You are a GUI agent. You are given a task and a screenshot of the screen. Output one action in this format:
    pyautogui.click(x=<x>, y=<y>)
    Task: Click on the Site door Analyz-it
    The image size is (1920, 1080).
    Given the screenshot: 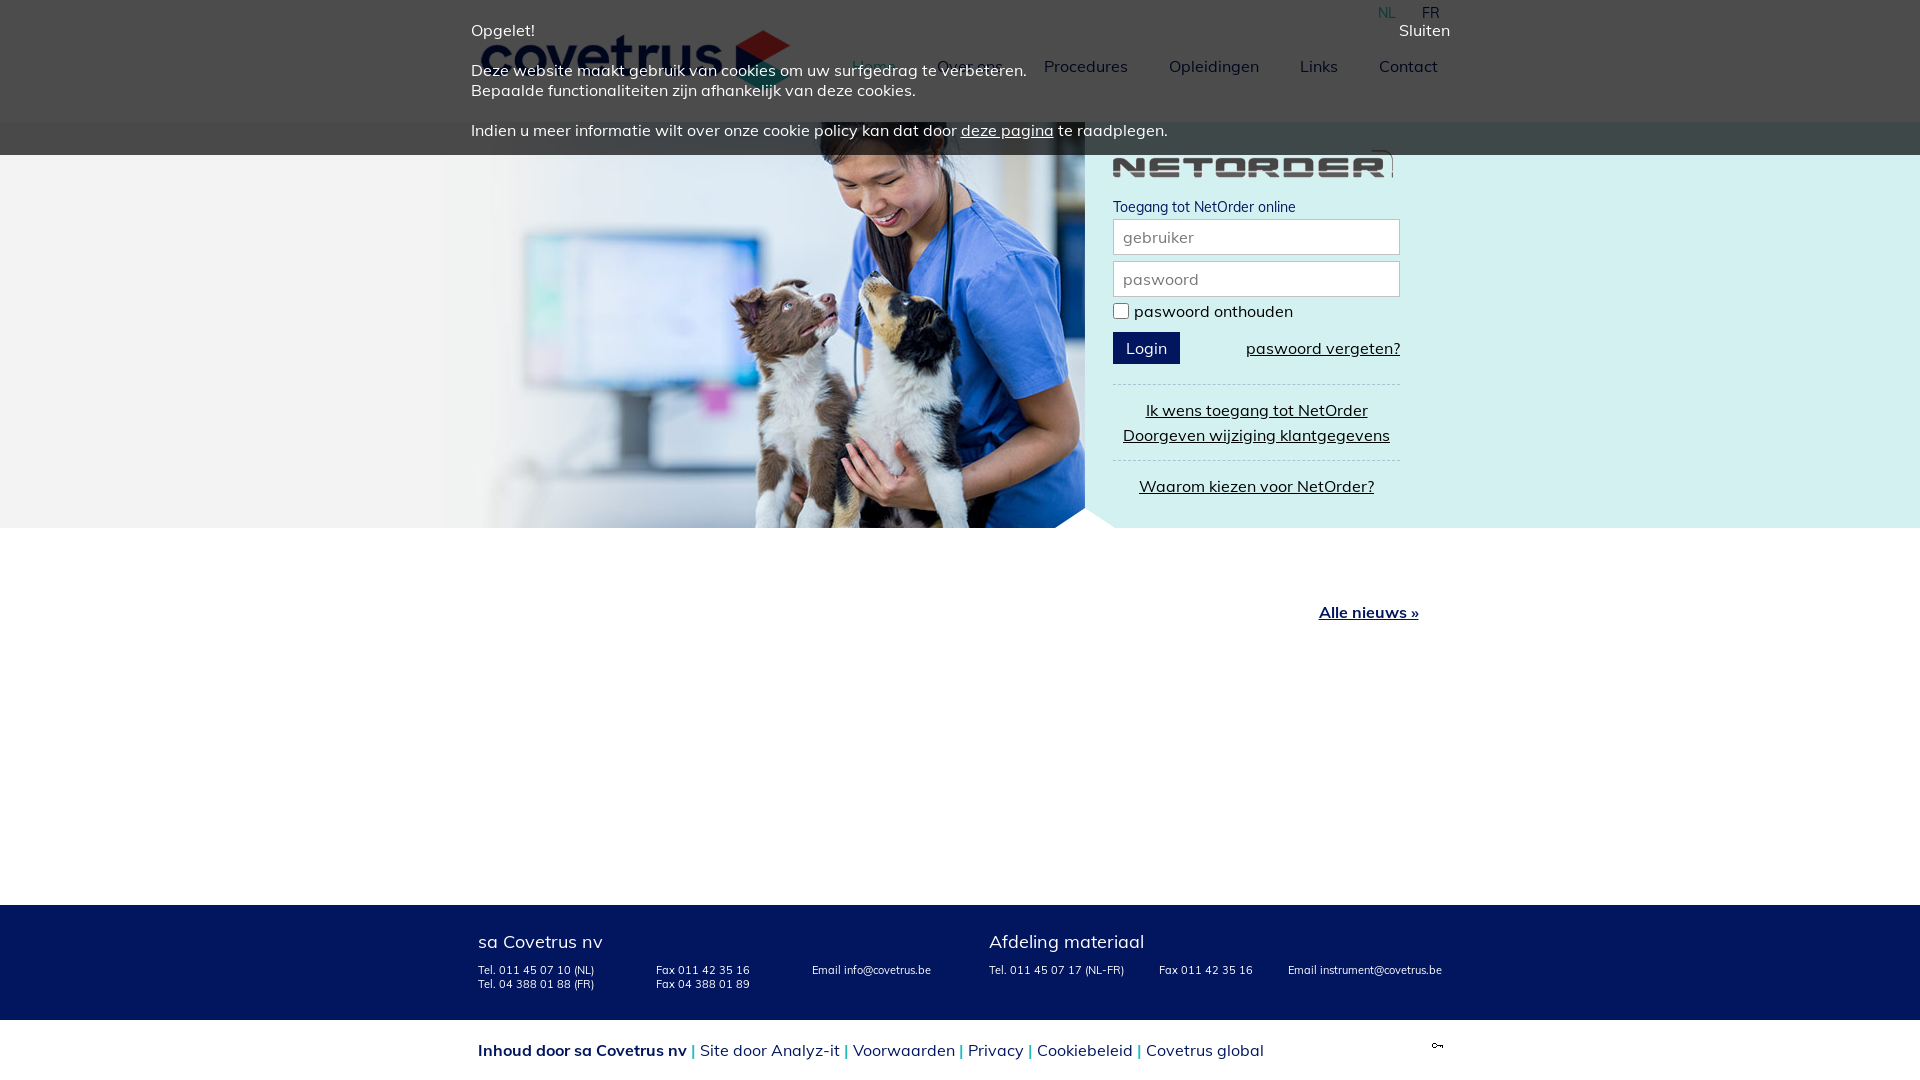 What is the action you would take?
    pyautogui.click(x=770, y=1050)
    